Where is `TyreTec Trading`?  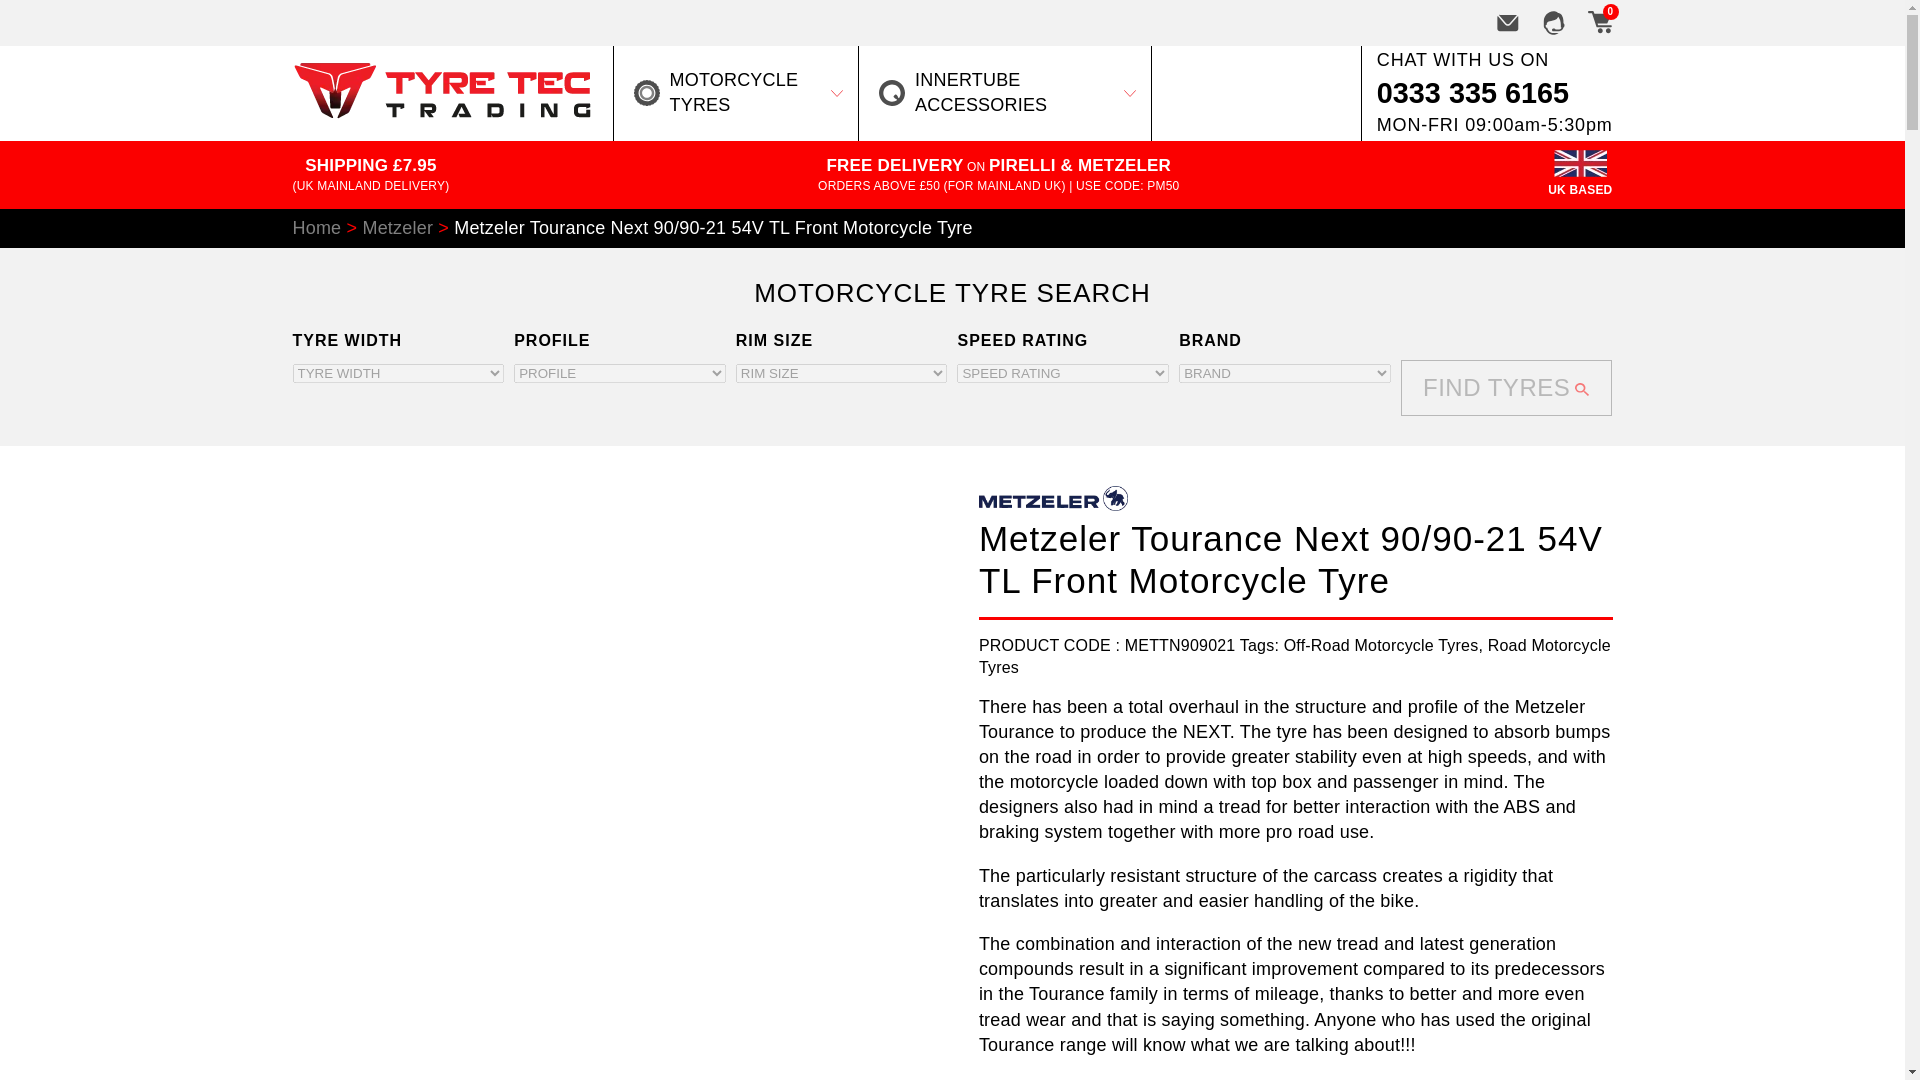
TyreTec Trading is located at coordinates (441, 112).